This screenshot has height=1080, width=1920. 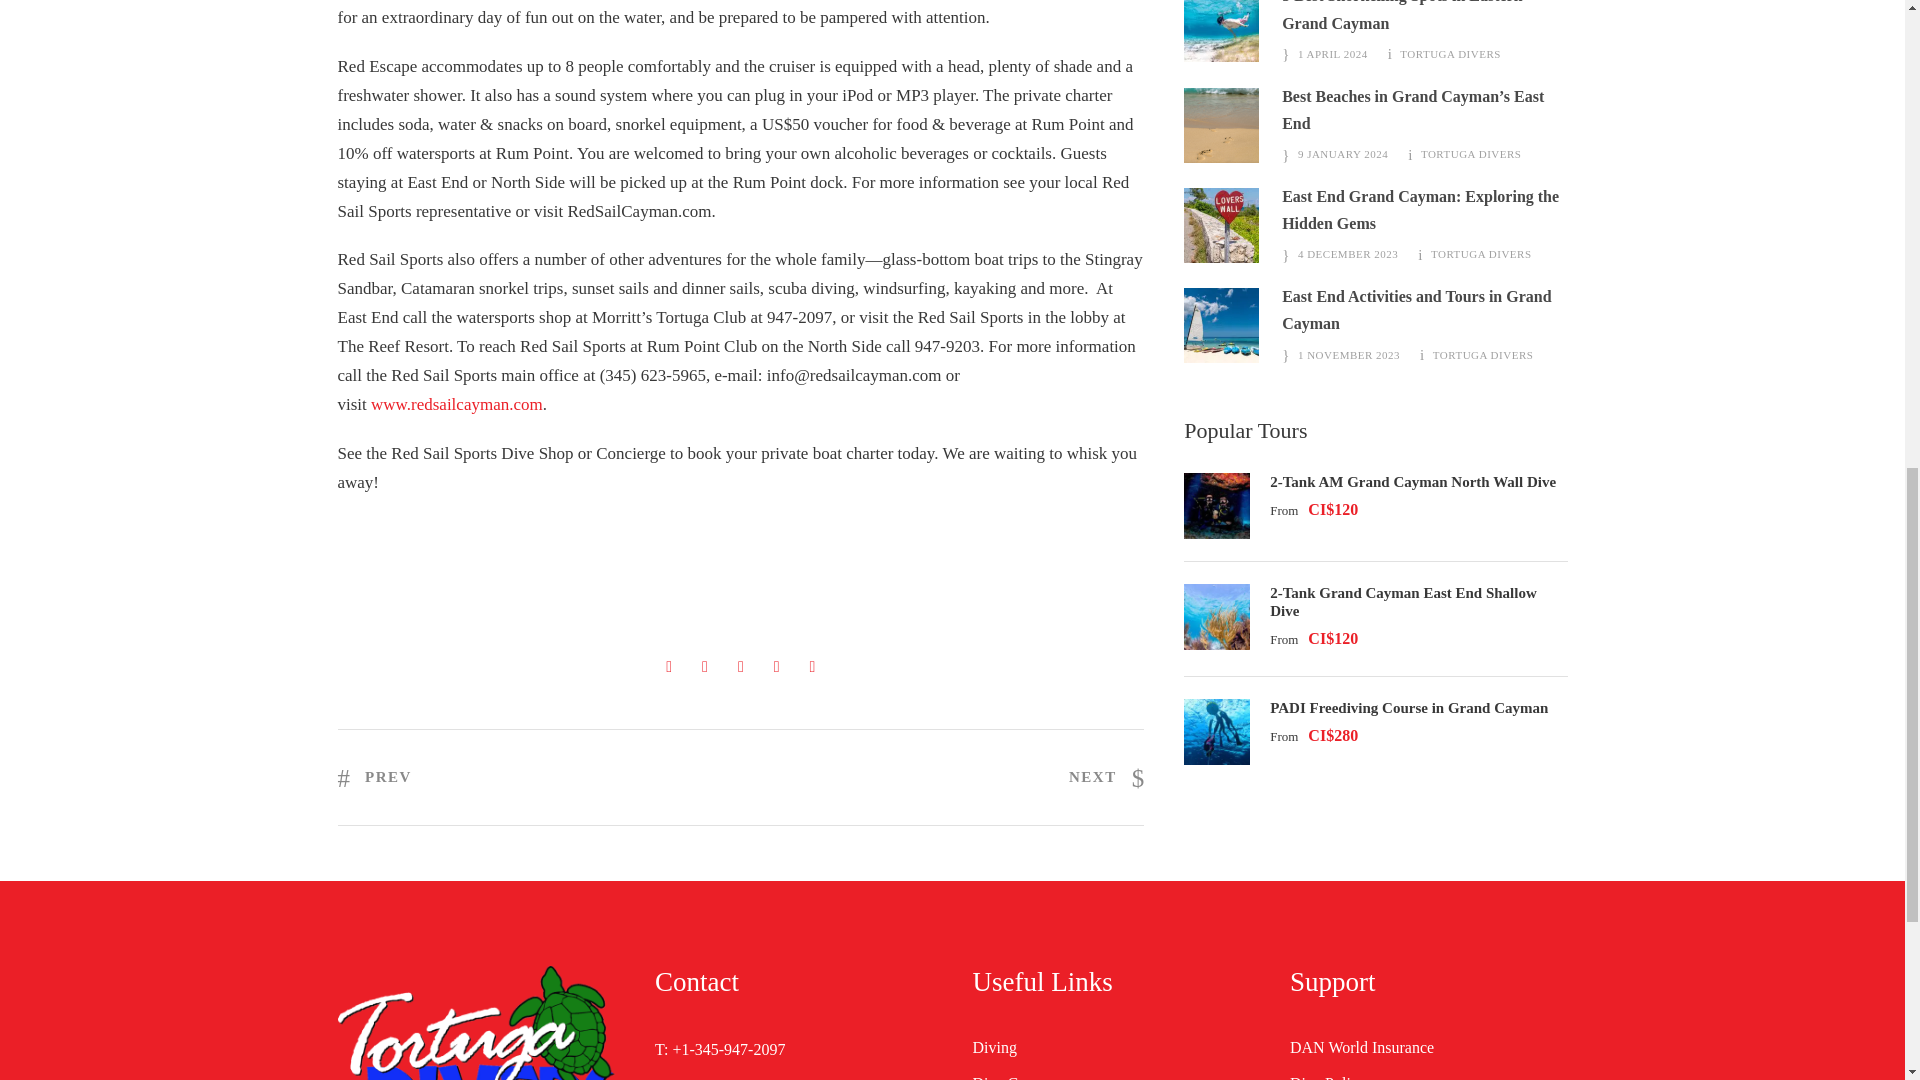 What do you see at coordinates (1471, 153) in the screenshot?
I see `Posts by Tortuga Divers` at bounding box center [1471, 153].